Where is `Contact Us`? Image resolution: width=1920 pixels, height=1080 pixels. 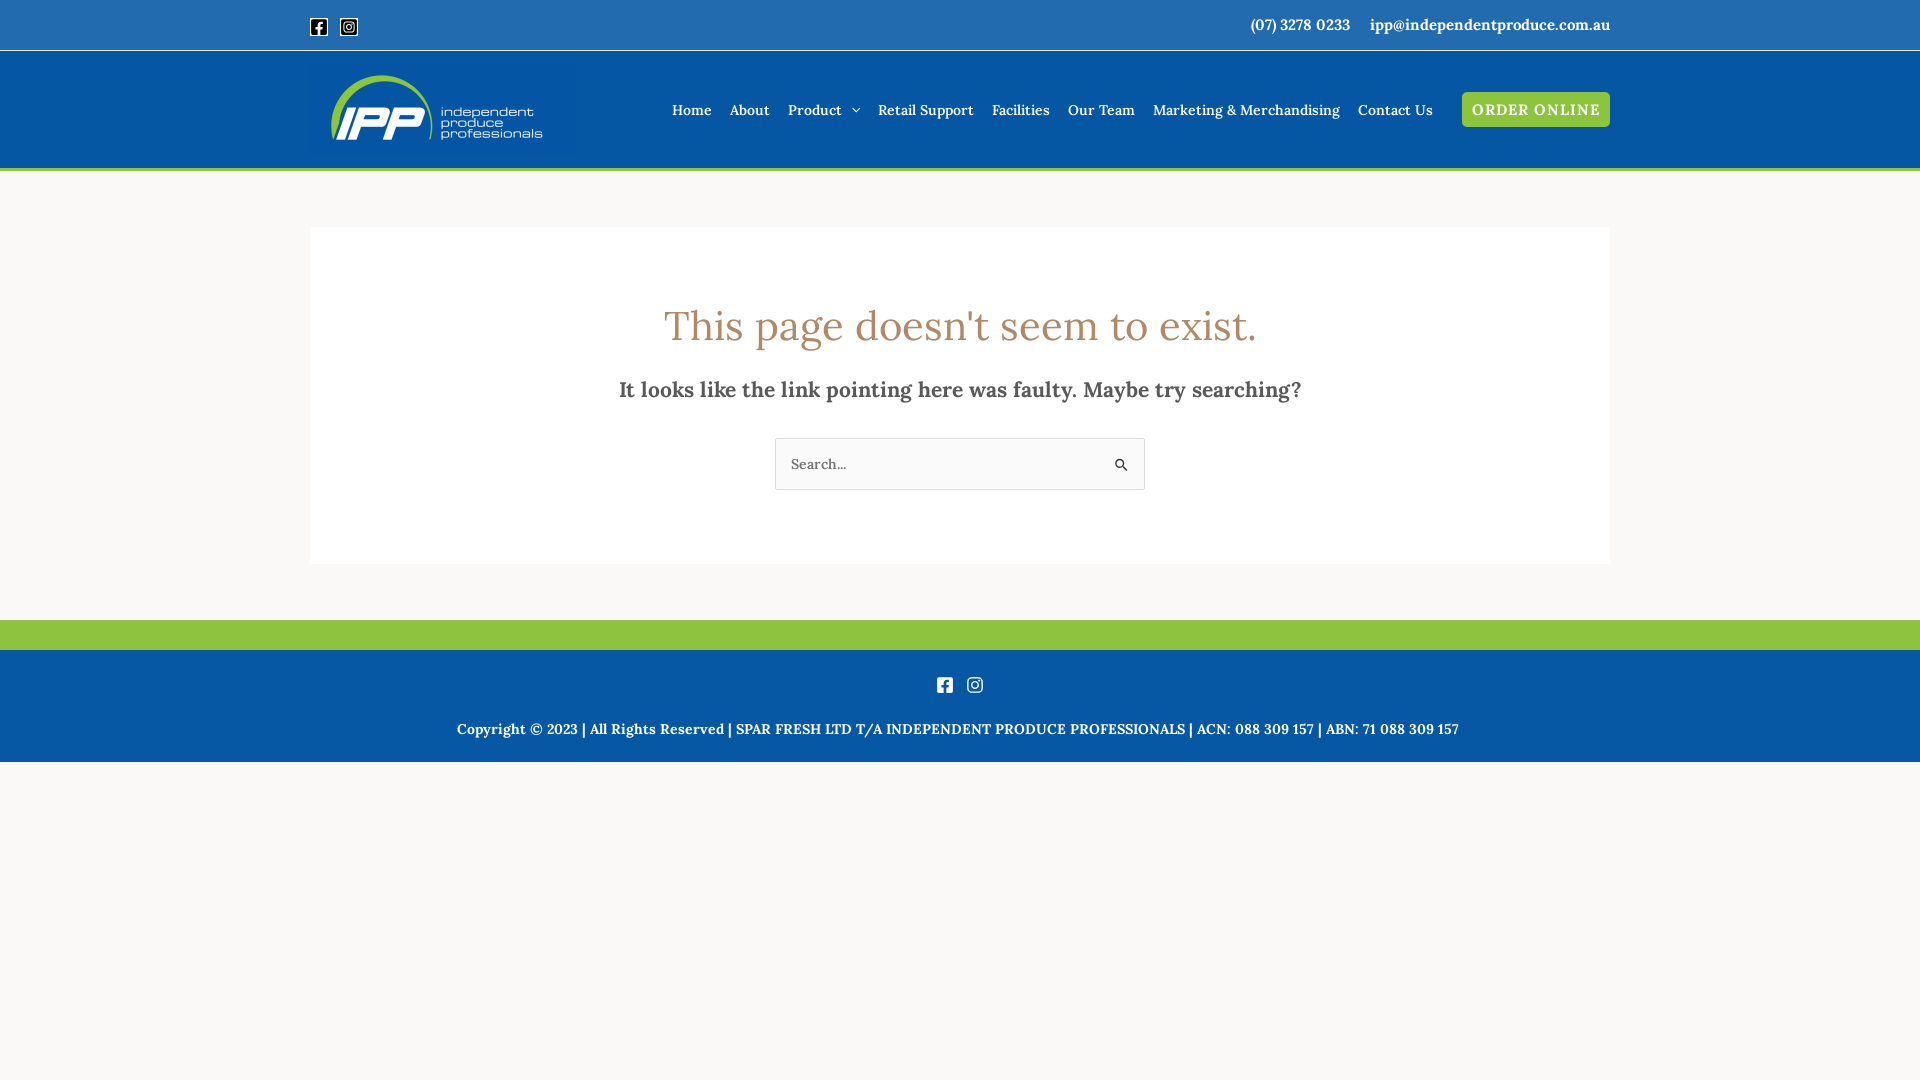
Contact Us is located at coordinates (1396, 110).